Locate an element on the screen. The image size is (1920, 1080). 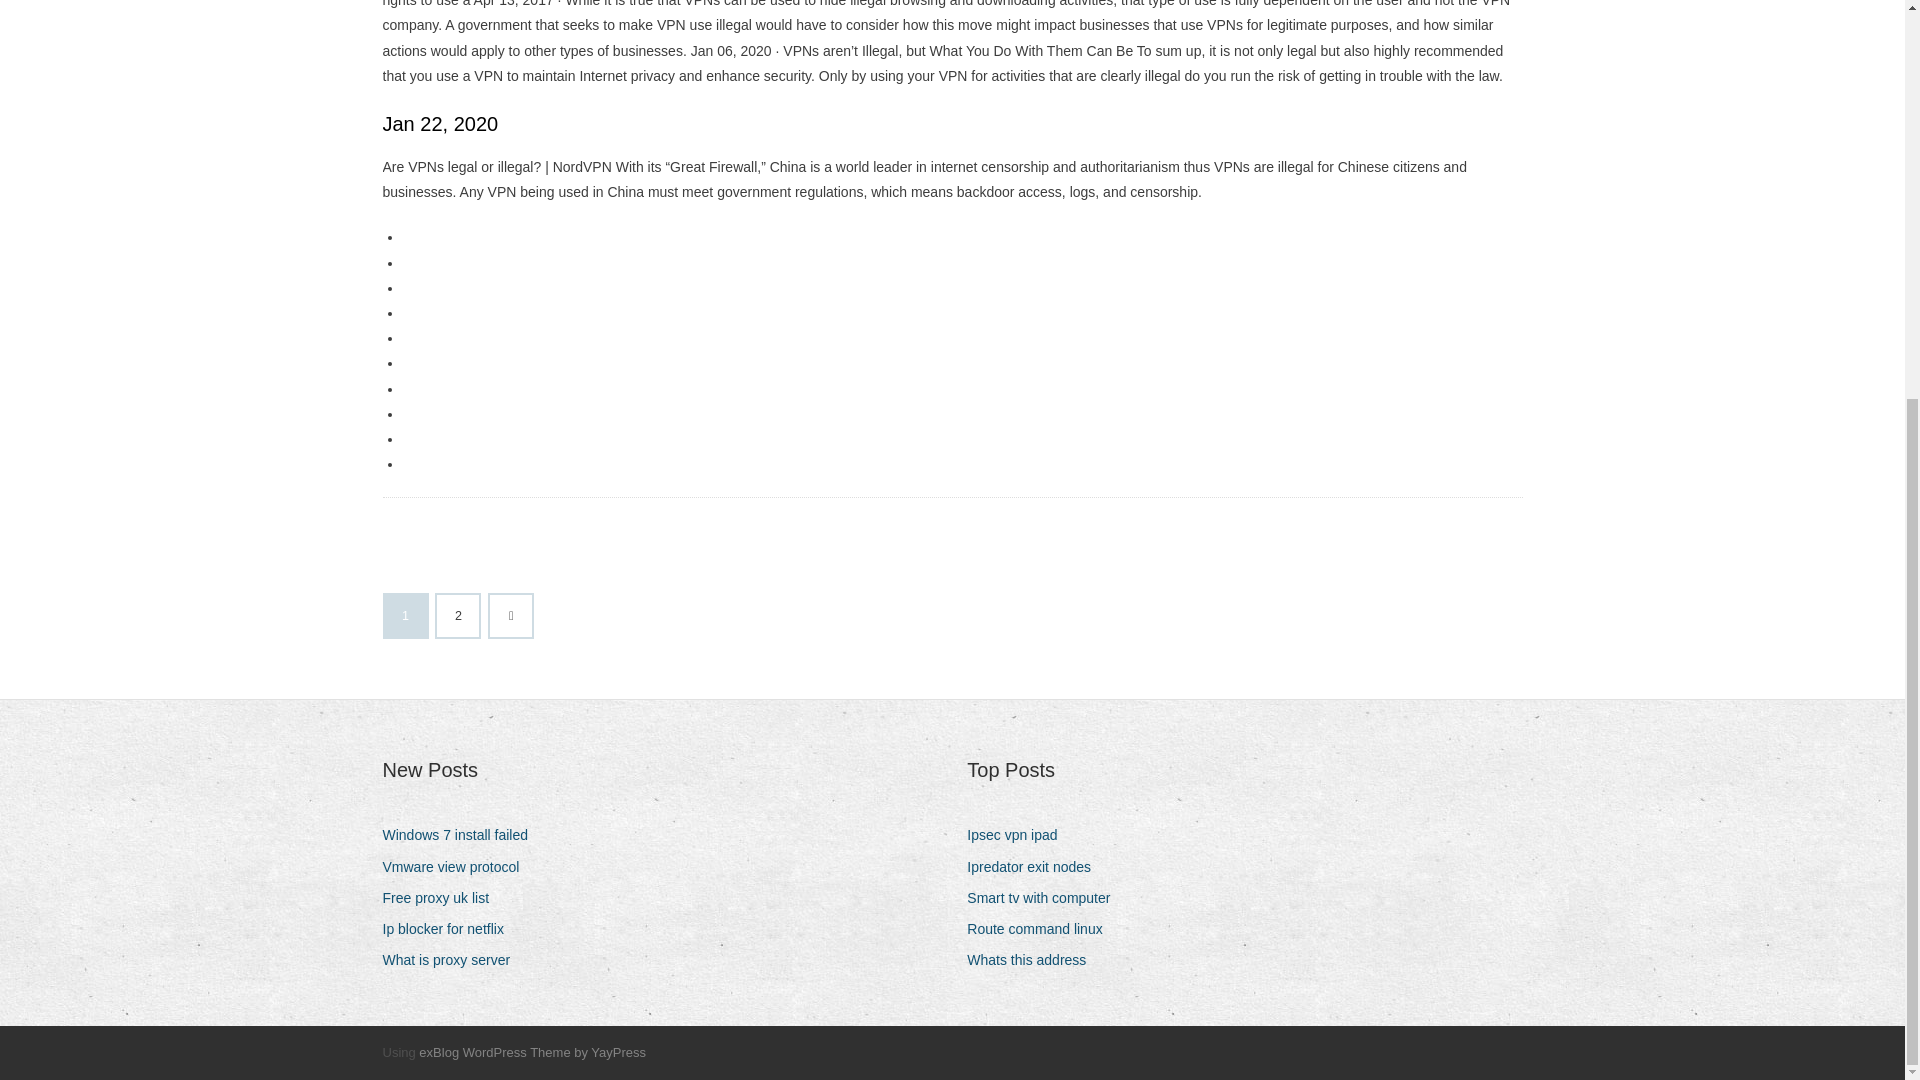
Free proxy uk list is located at coordinates (442, 898).